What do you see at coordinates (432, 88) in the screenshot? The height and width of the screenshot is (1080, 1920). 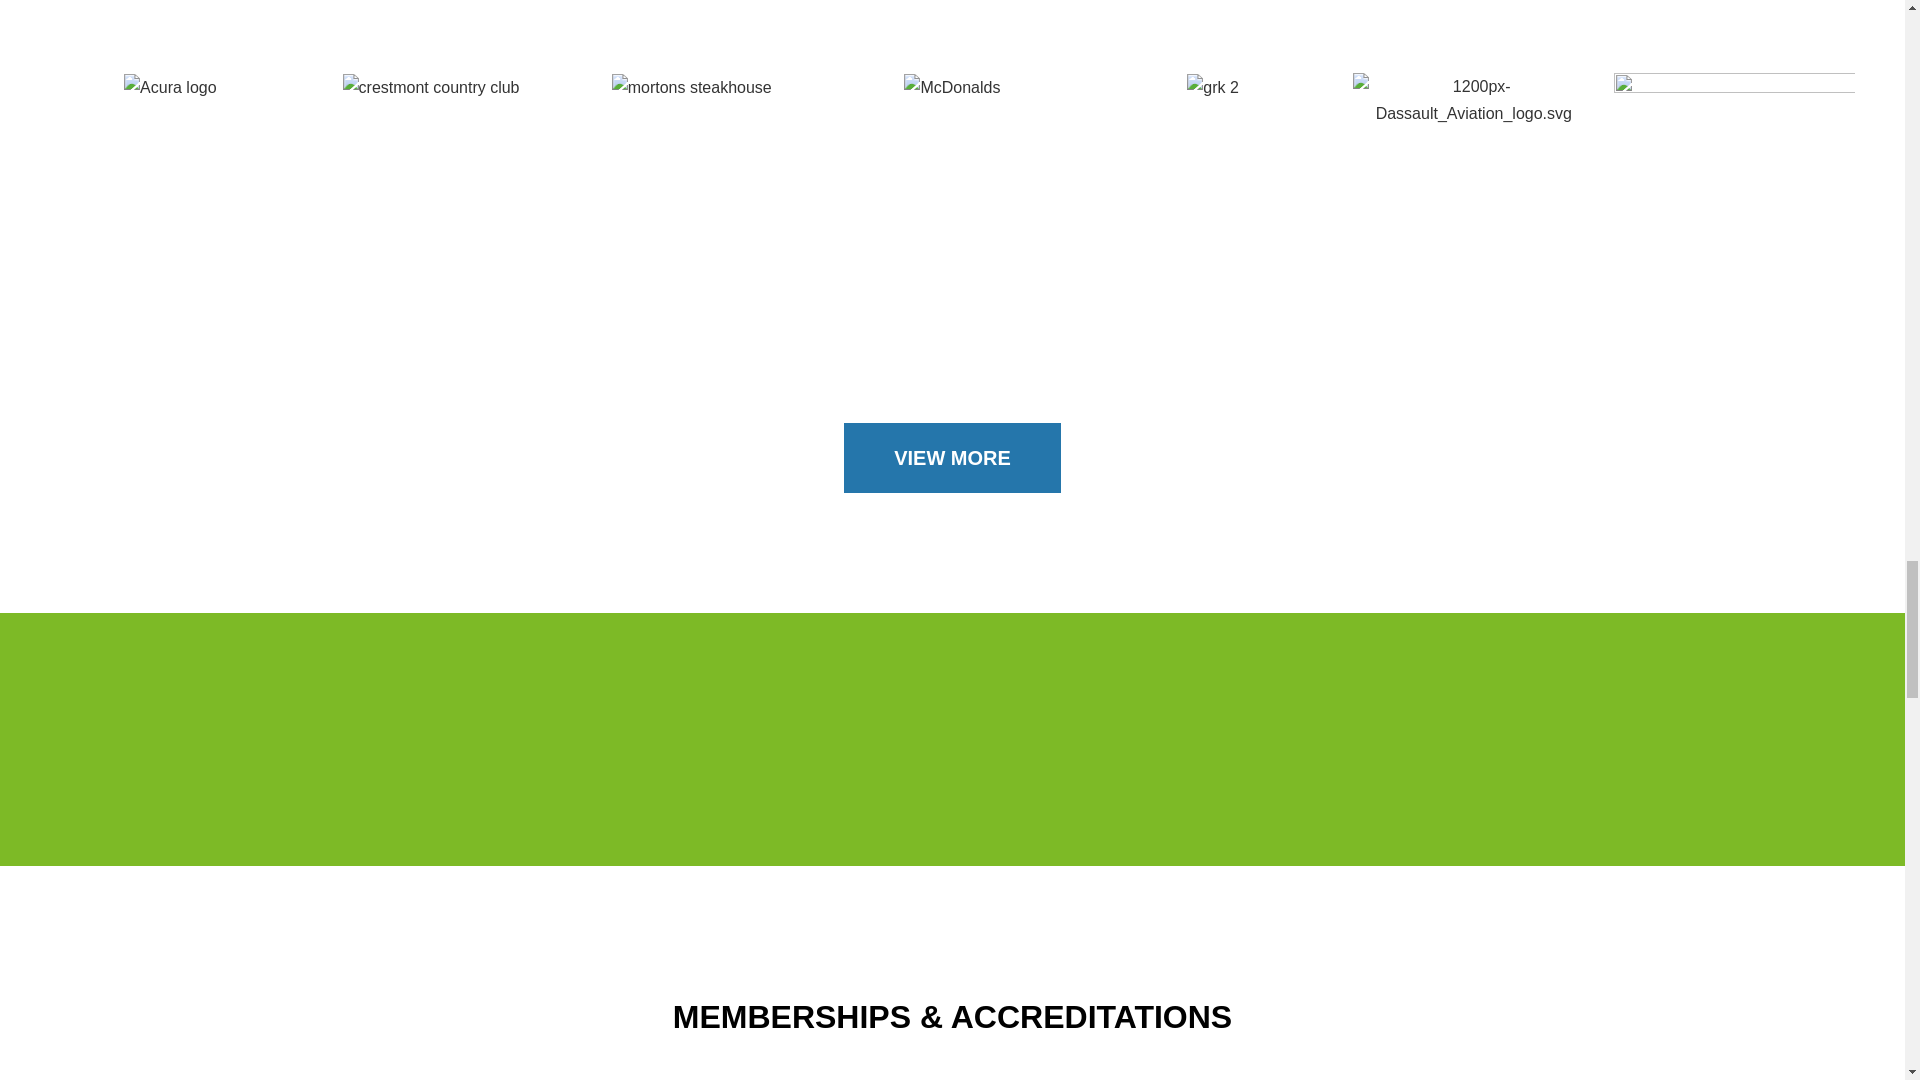 I see `crestmont country club` at bounding box center [432, 88].